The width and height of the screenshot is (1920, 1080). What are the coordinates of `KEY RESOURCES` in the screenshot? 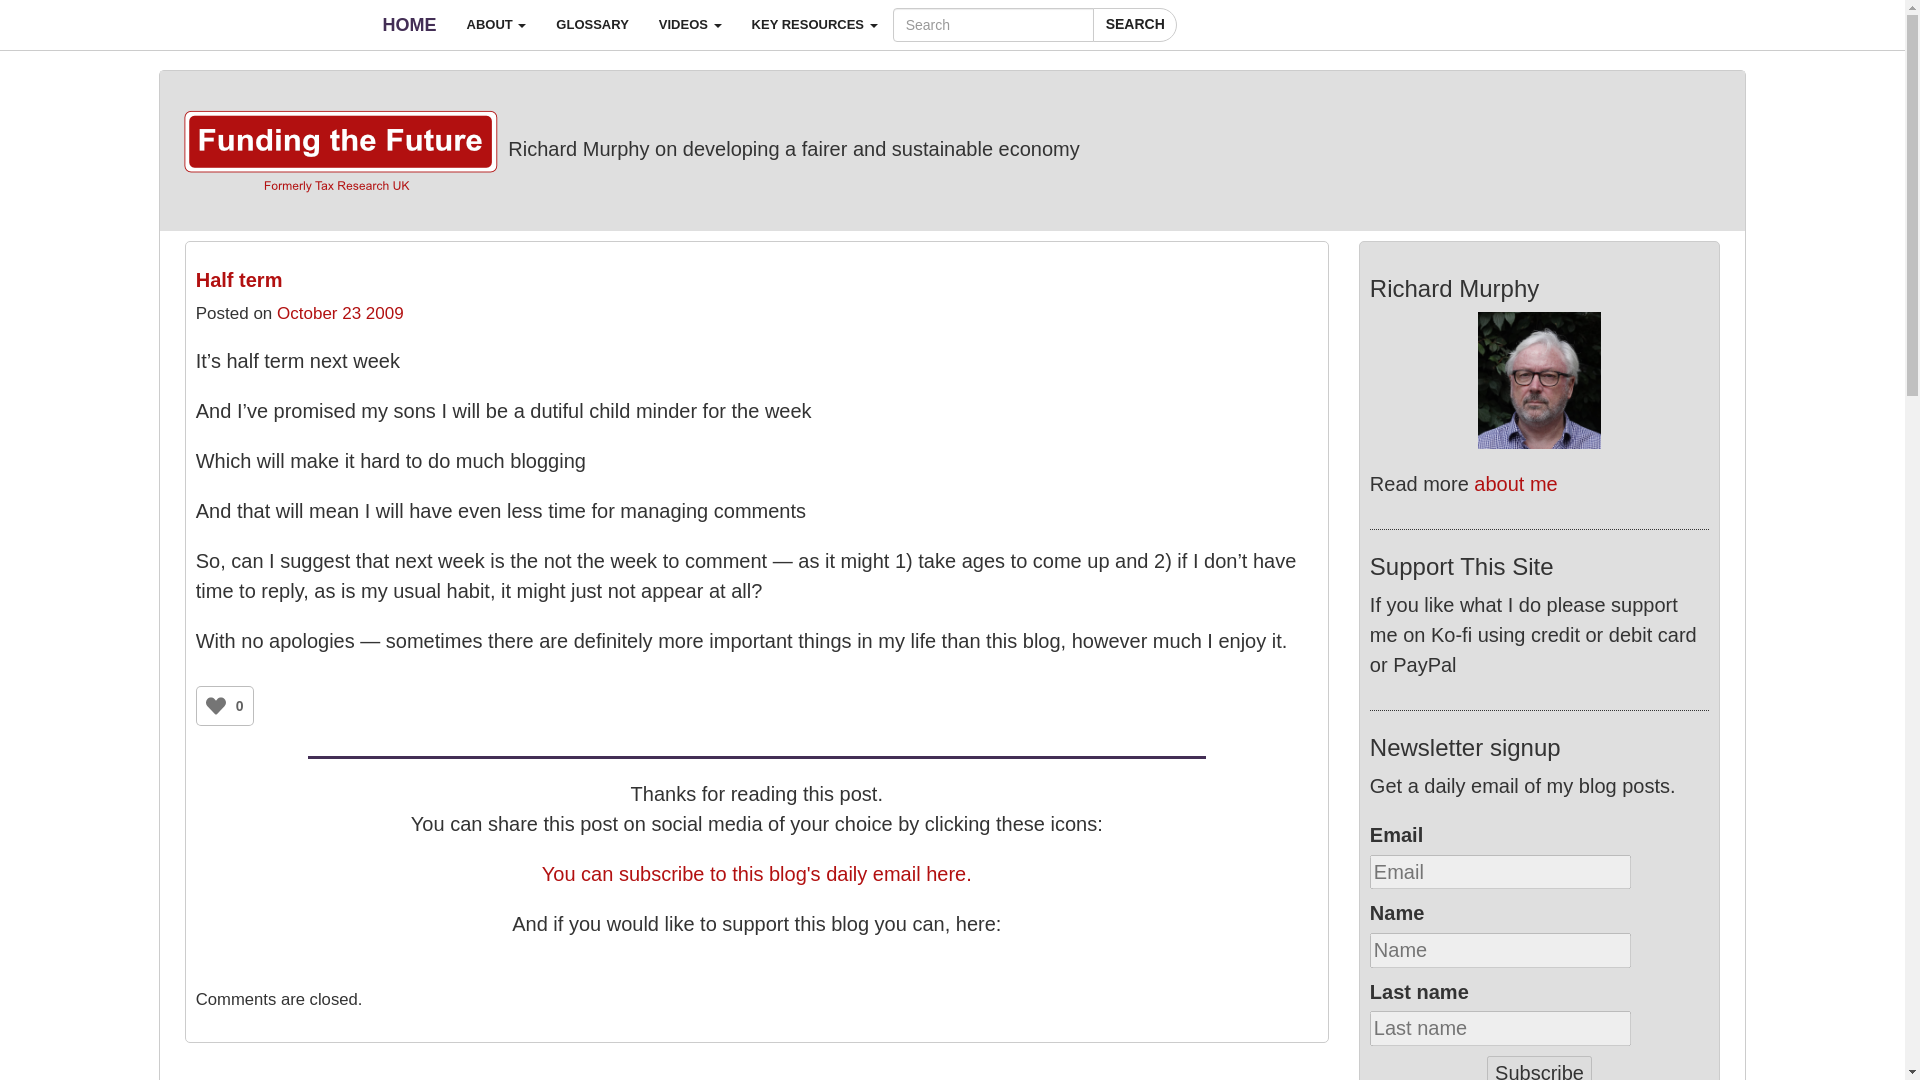 It's located at (814, 24).